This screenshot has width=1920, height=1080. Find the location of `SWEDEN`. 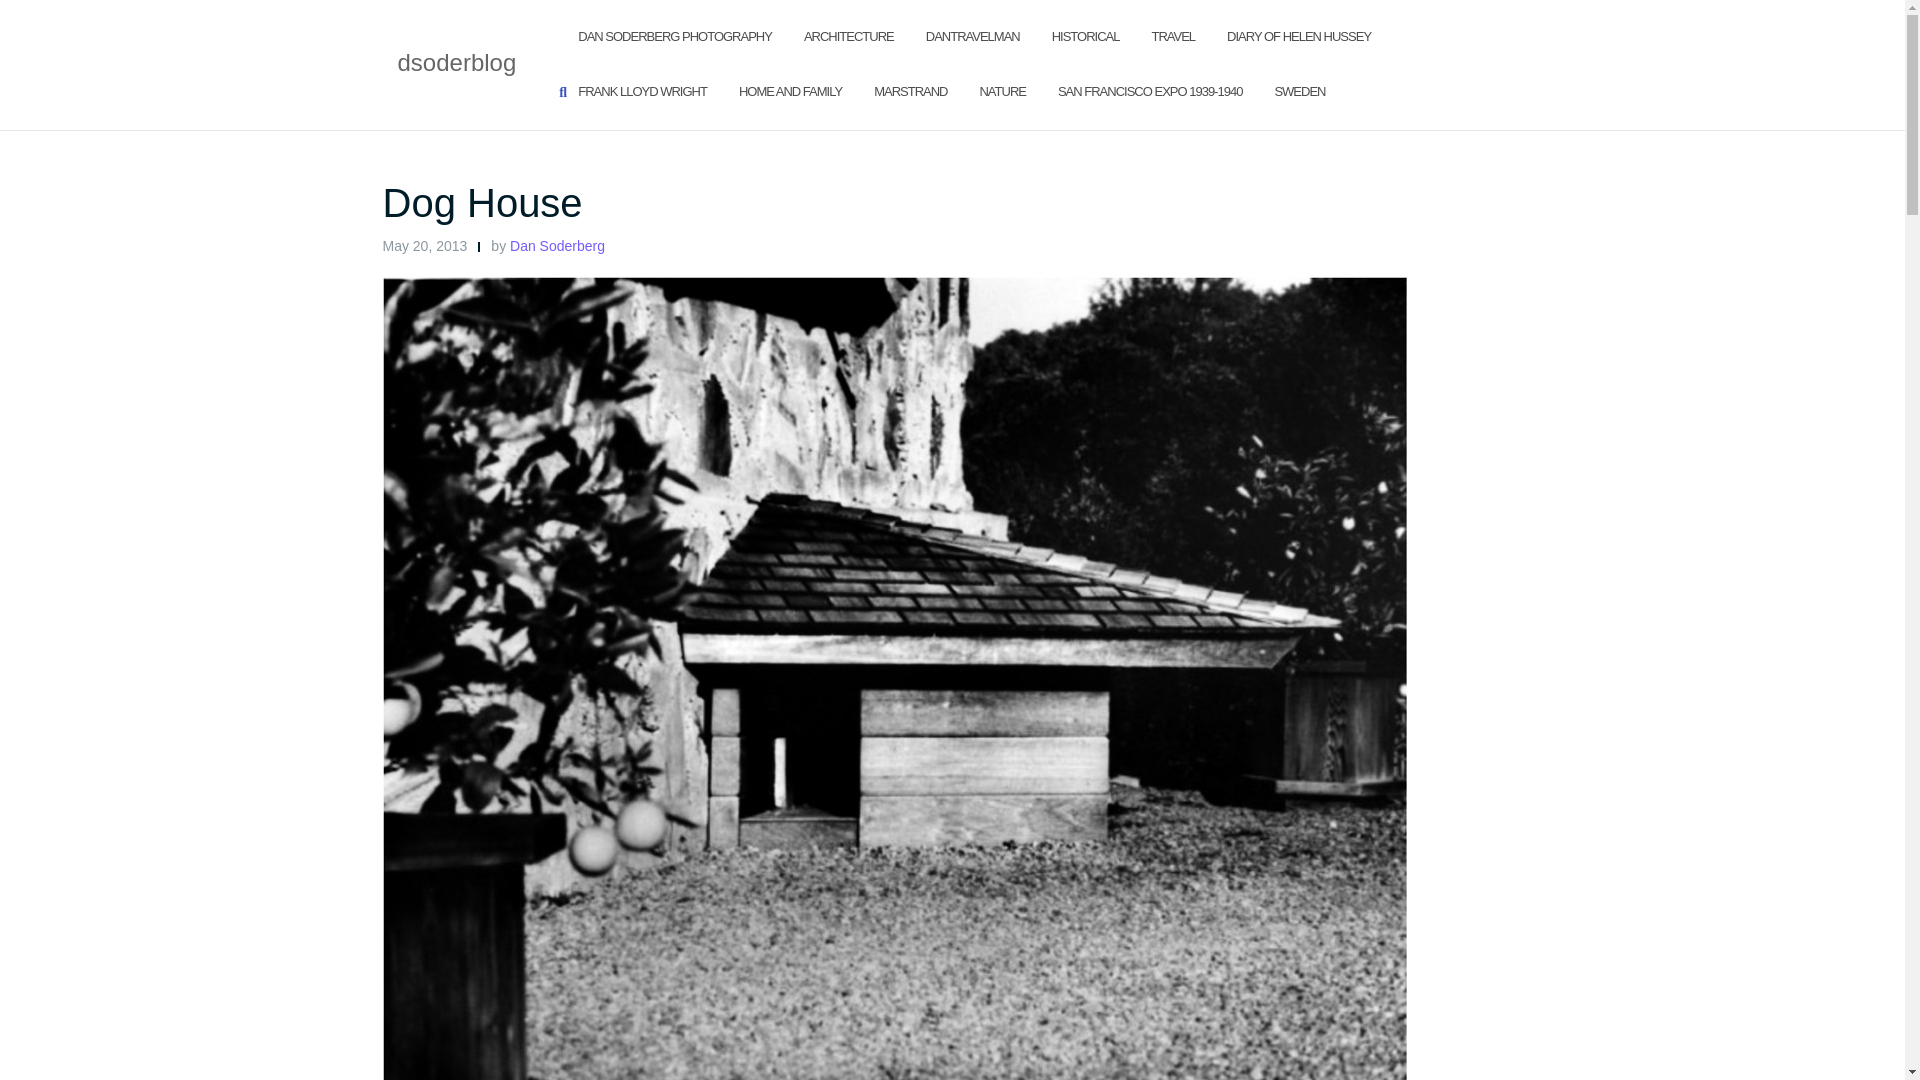

SWEDEN is located at coordinates (1299, 92).